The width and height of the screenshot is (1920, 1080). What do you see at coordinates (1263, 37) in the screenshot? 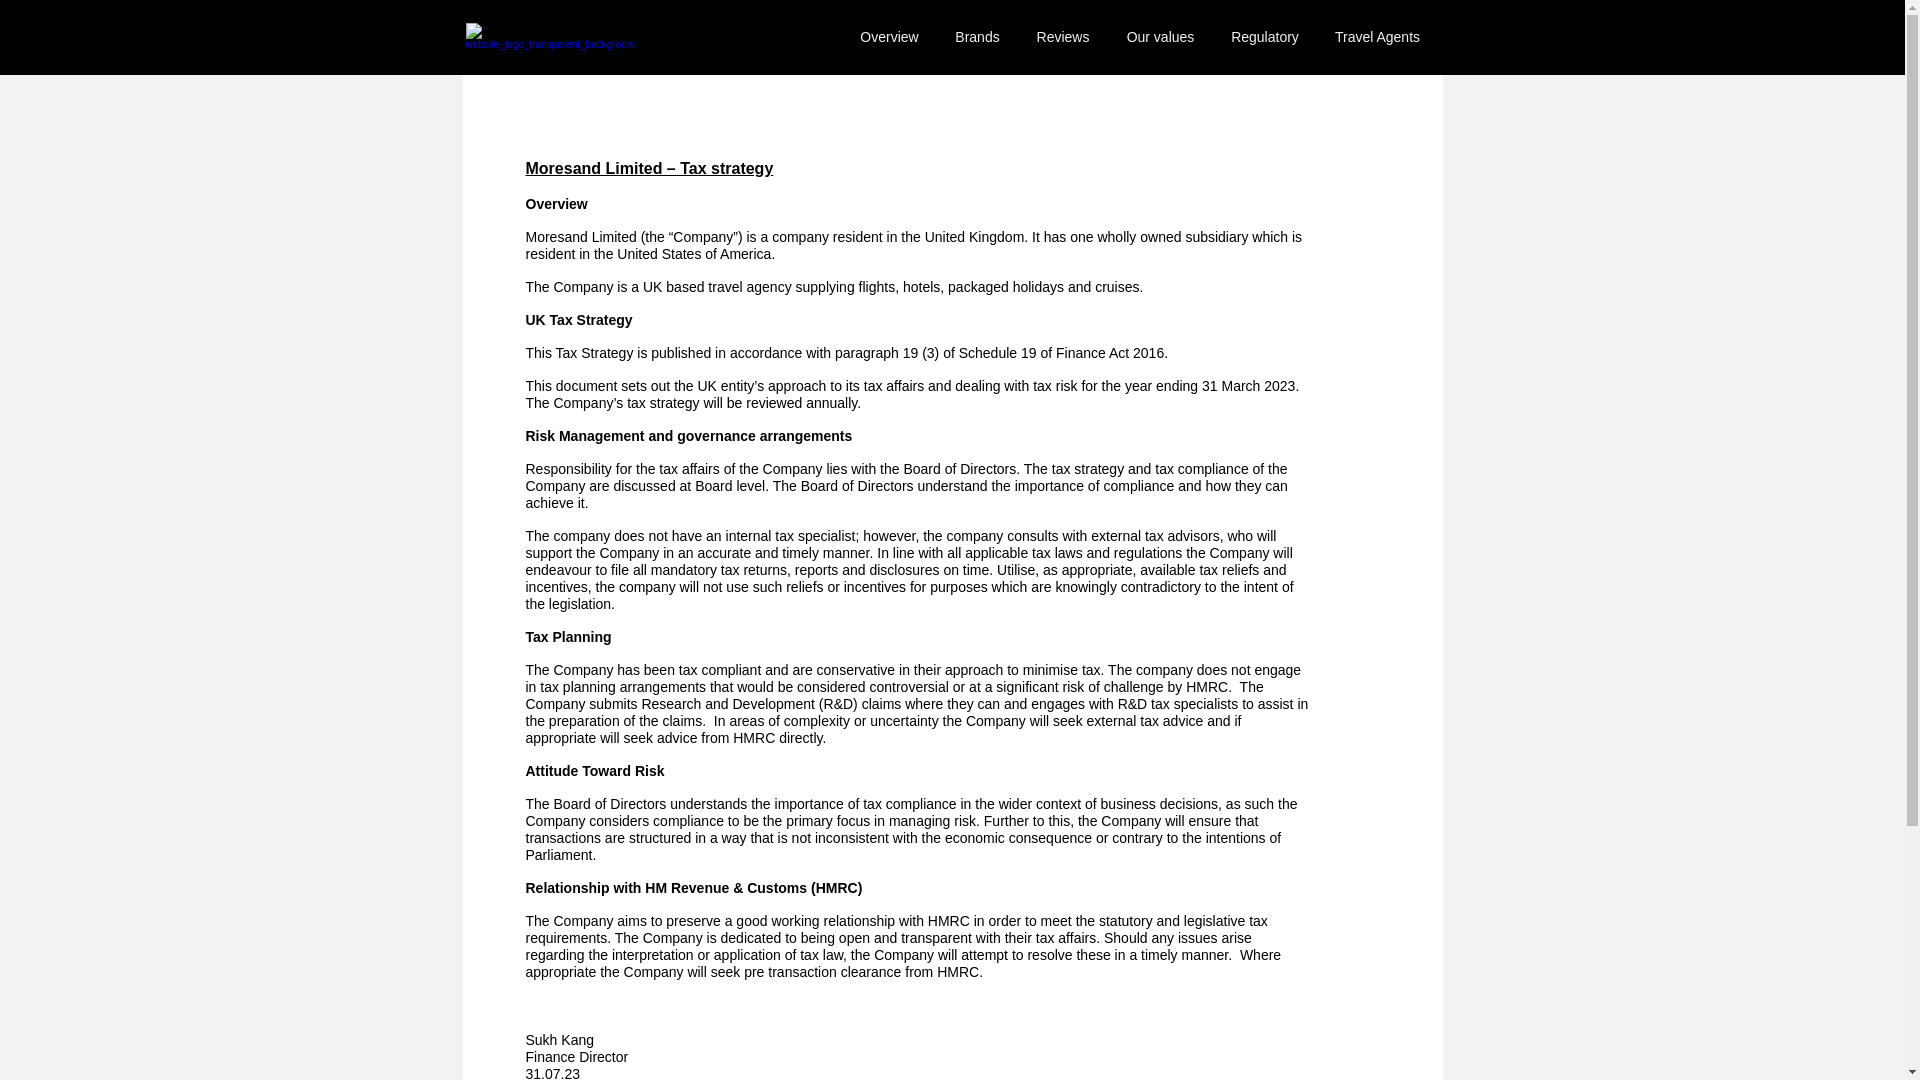
I see `Regulatory` at bounding box center [1263, 37].